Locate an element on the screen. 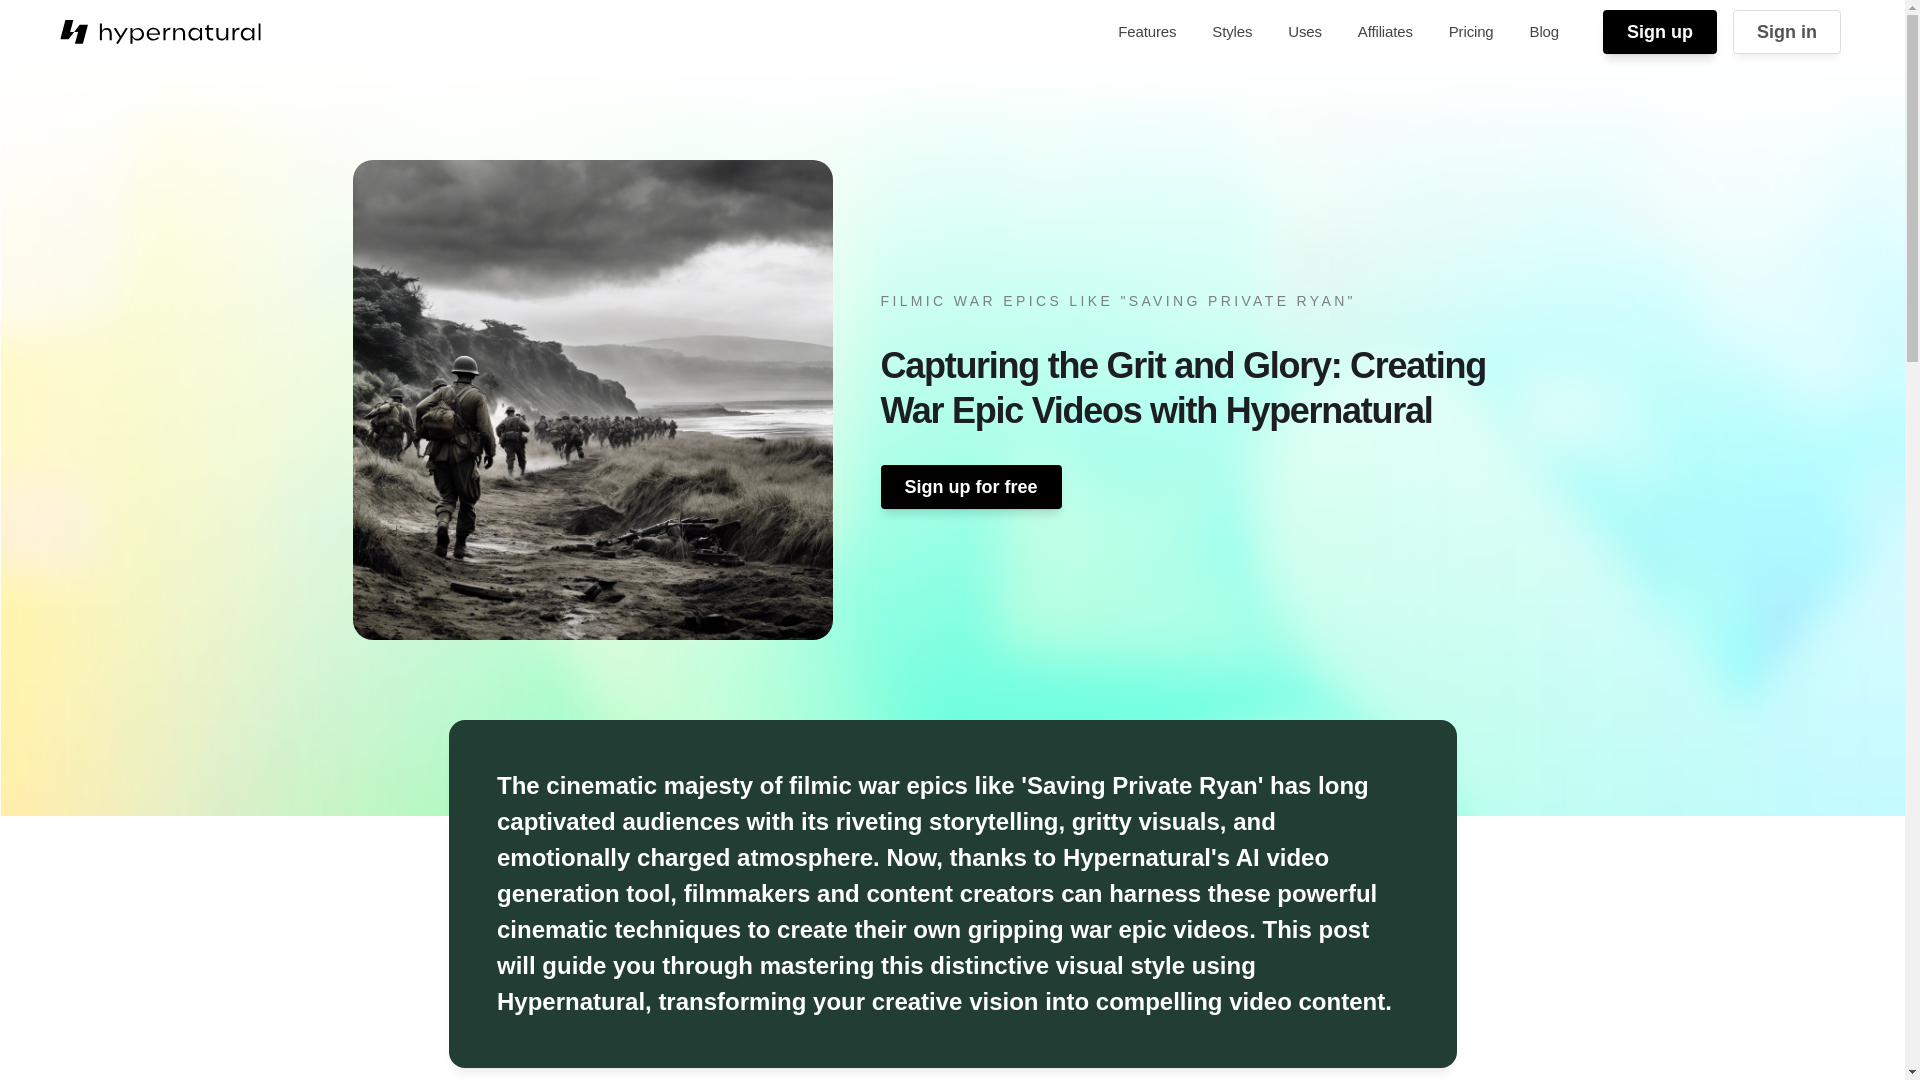  Uses is located at coordinates (1305, 31).